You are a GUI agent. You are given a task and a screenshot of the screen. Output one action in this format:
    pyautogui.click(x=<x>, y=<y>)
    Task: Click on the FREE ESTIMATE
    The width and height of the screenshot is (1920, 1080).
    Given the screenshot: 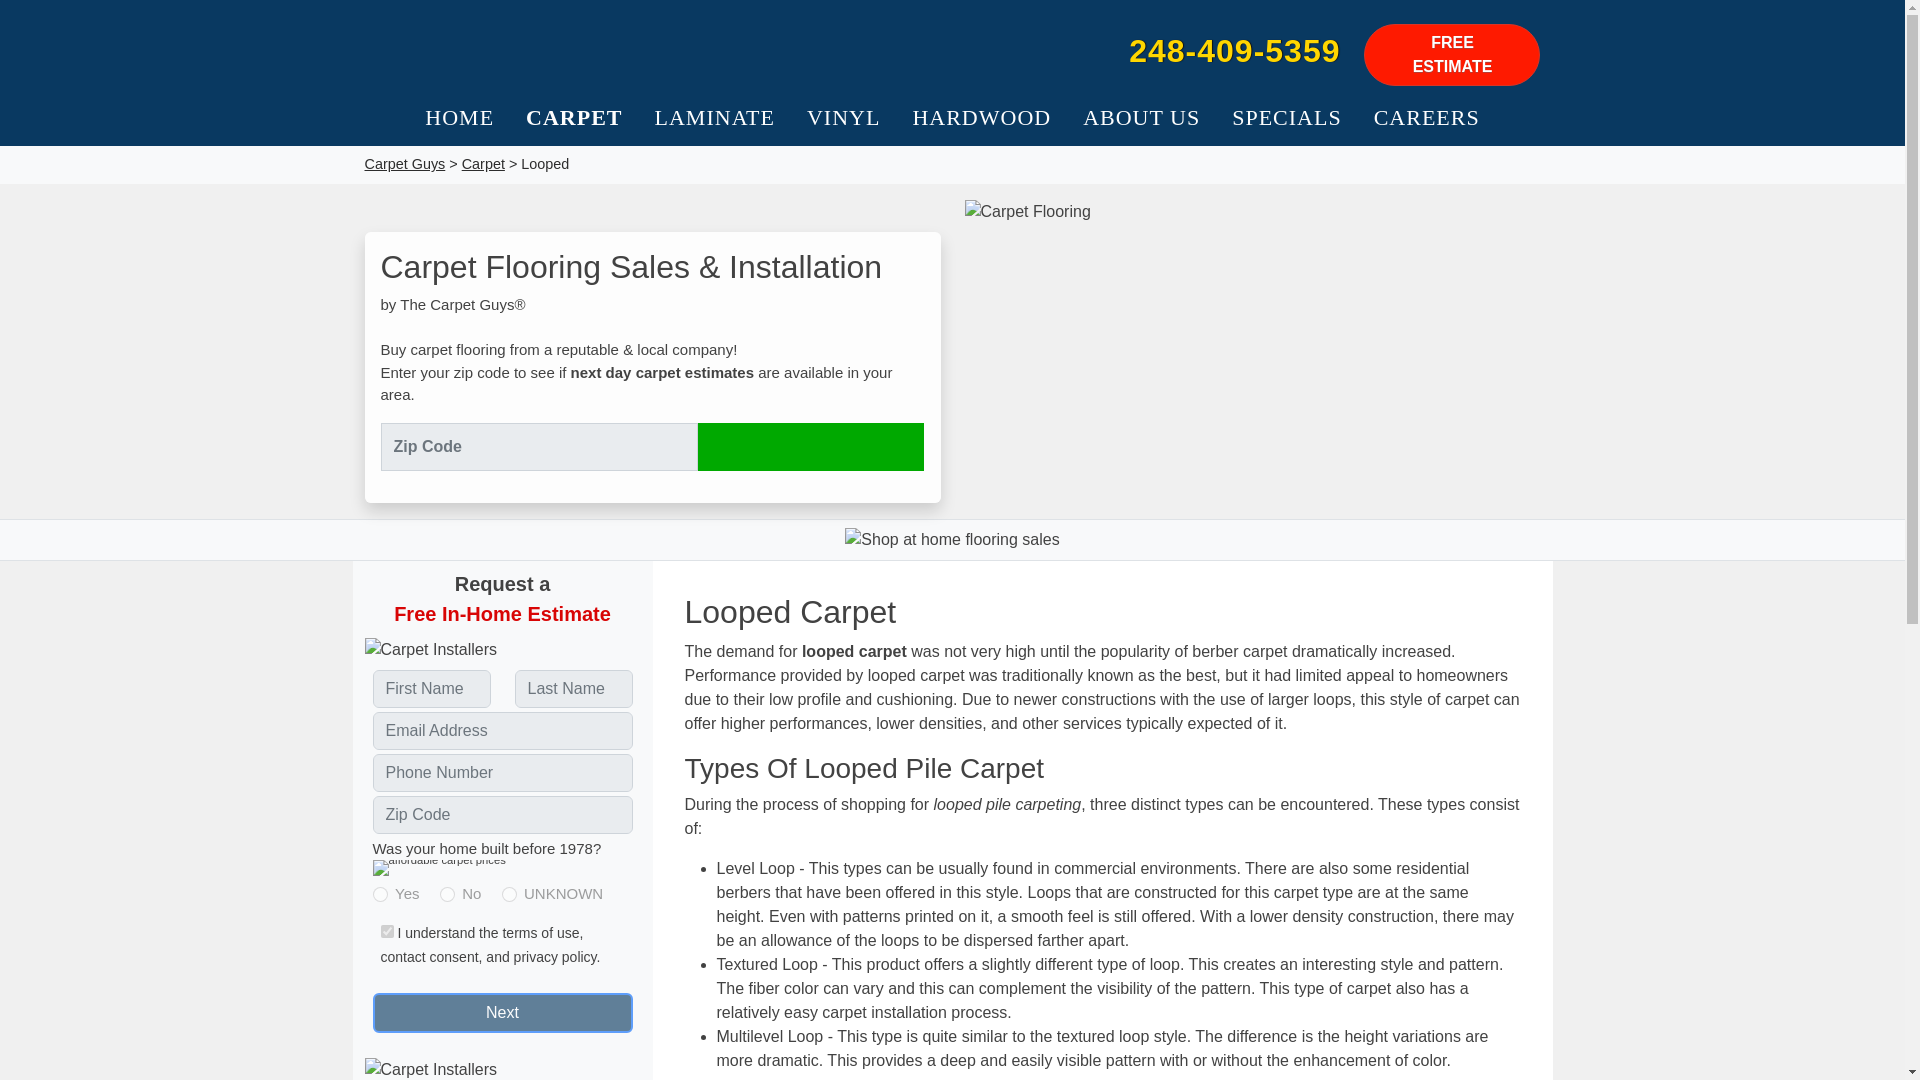 What is the action you would take?
    pyautogui.click(x=1451, y=54)
    